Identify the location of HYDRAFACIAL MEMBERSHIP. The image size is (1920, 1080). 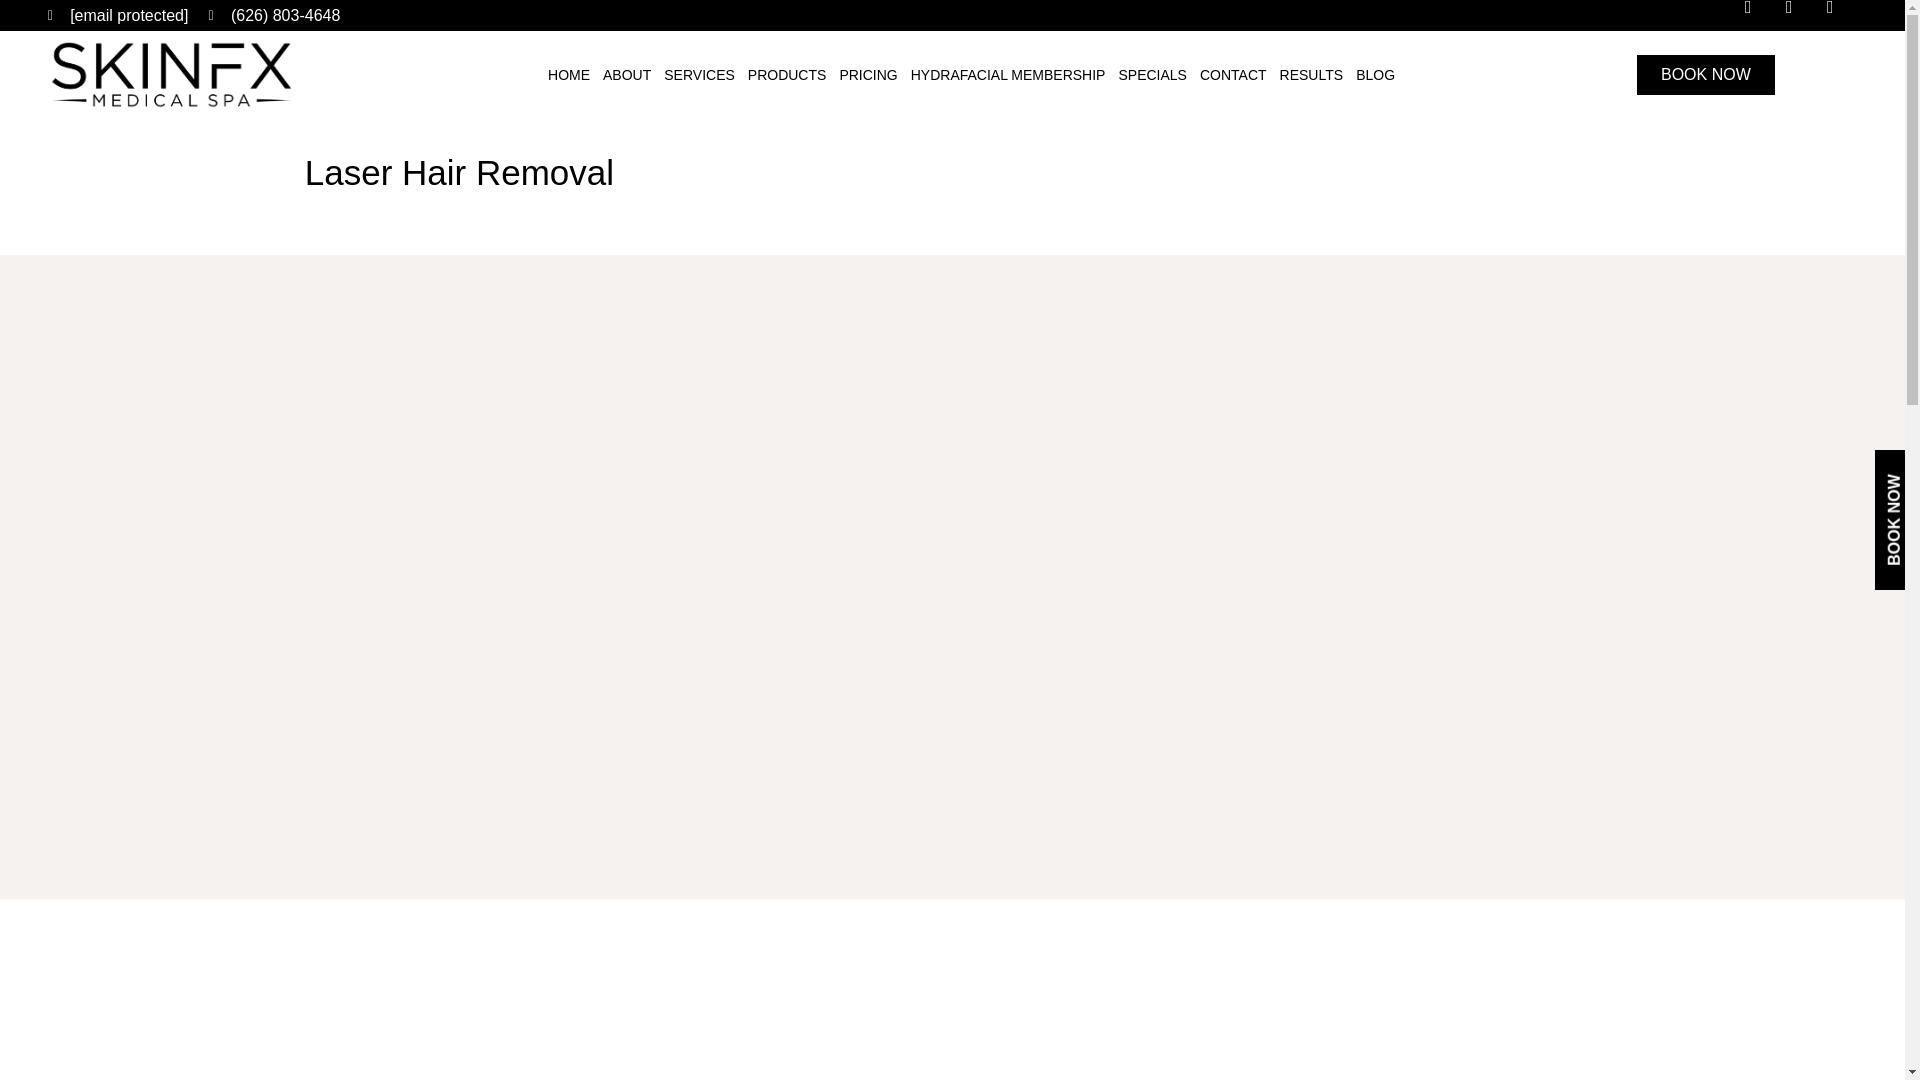
(1008, 75).